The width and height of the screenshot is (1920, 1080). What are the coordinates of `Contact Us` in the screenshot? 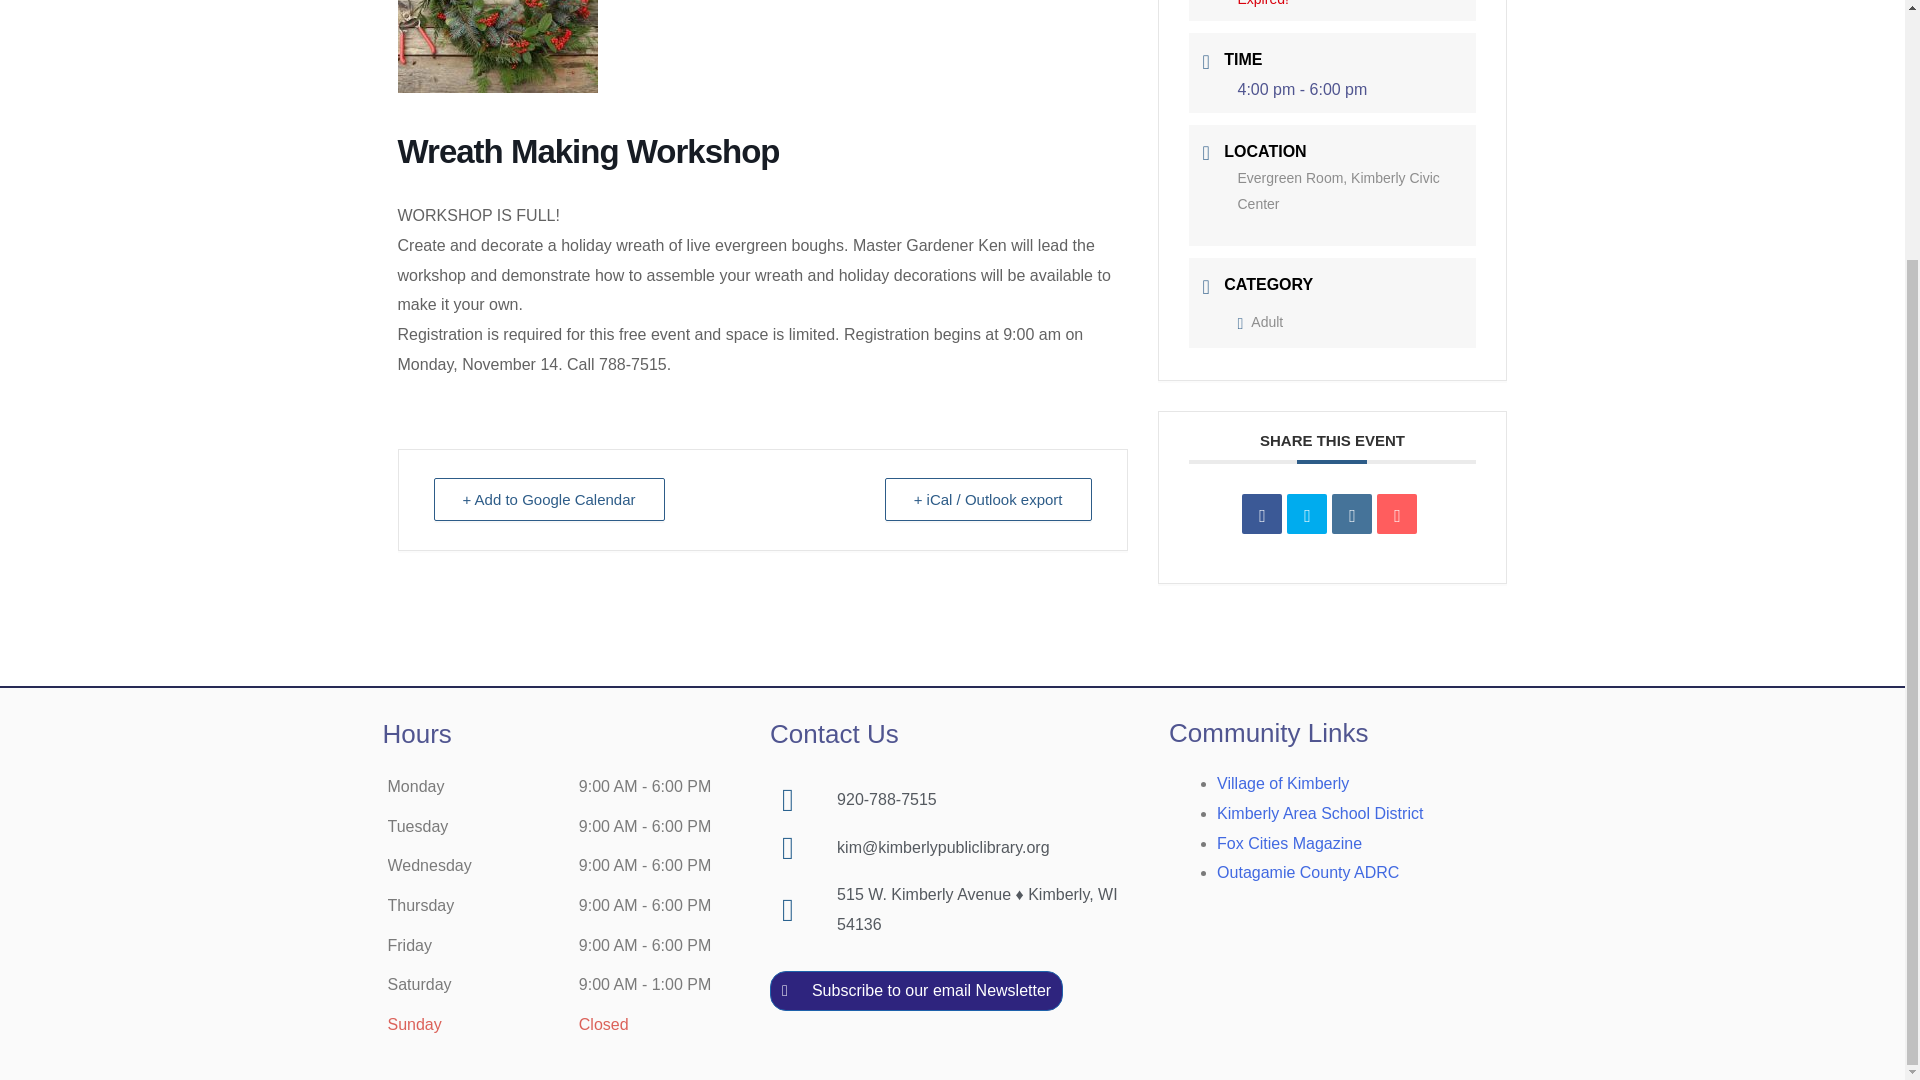 It's located at (834, 734).